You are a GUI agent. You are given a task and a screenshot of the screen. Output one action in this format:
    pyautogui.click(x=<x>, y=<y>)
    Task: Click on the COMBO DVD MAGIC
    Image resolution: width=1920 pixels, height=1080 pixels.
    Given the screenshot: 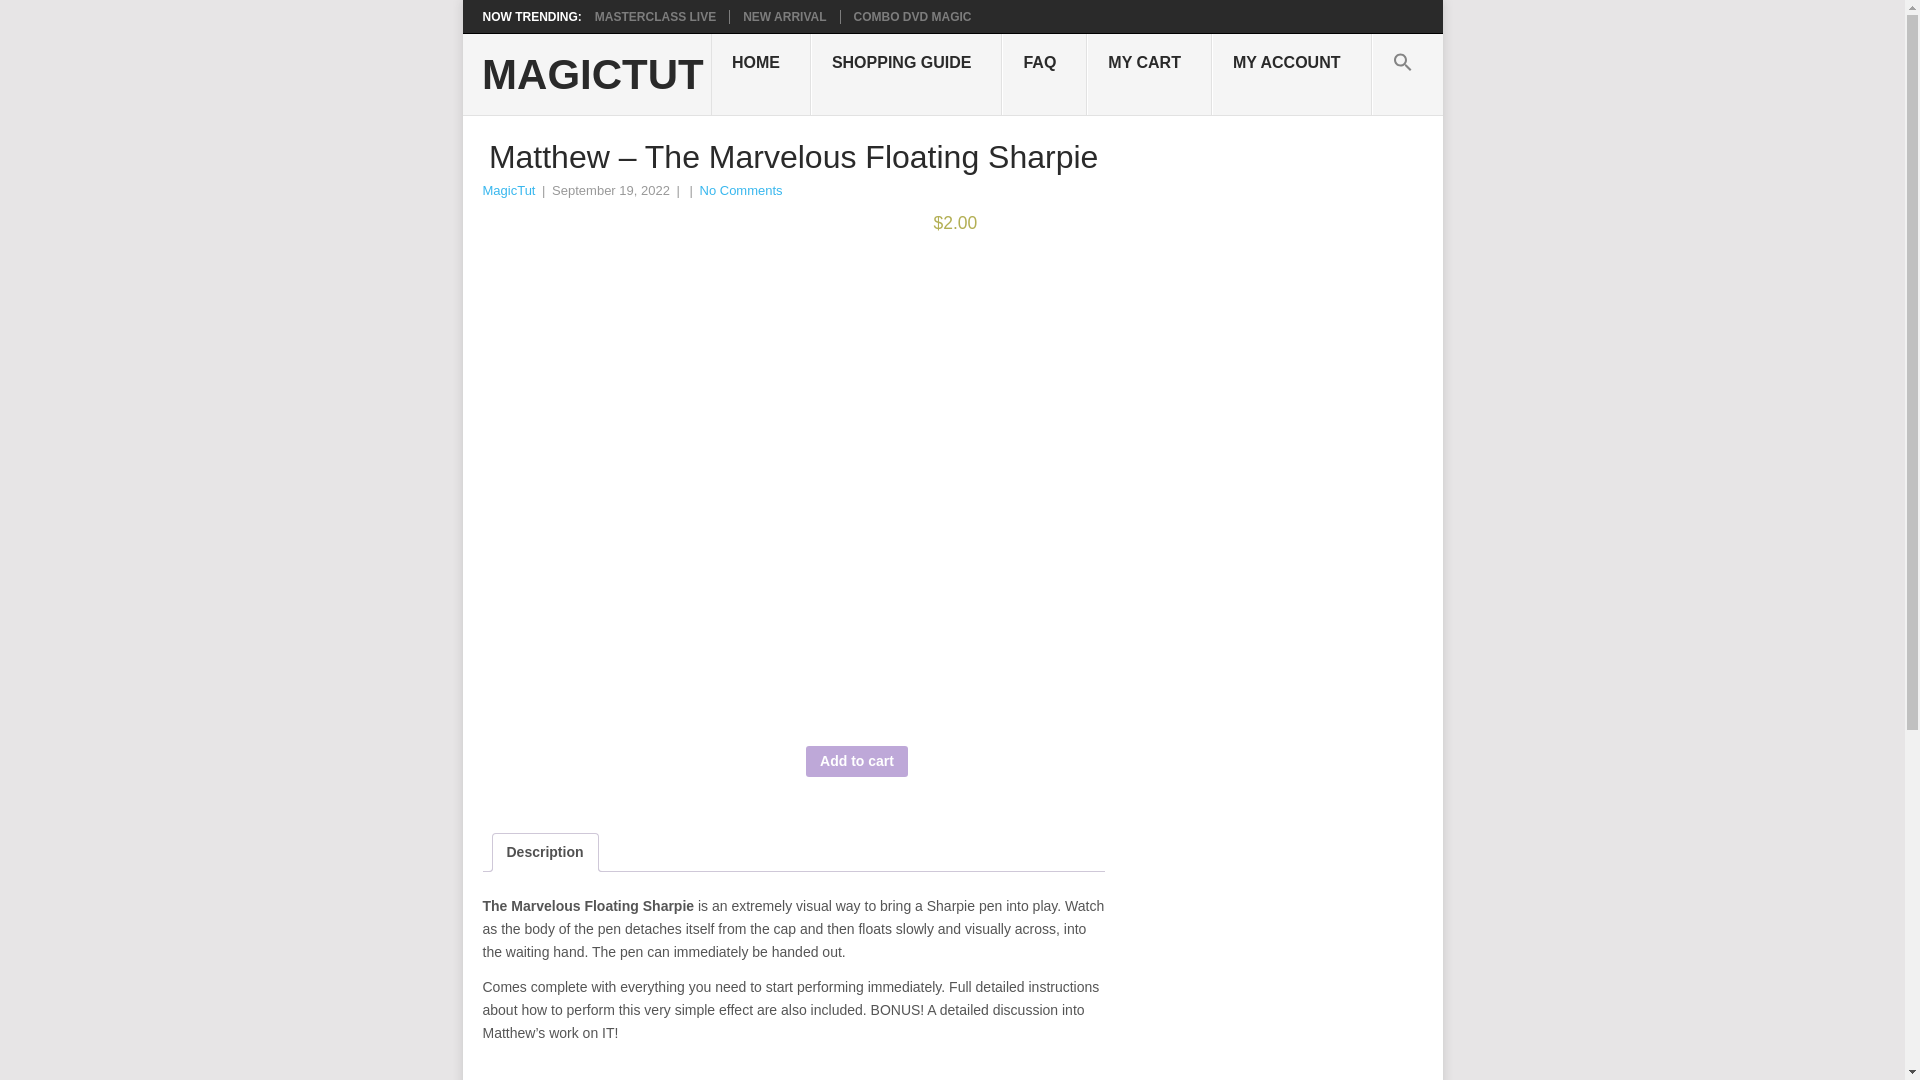 What is the action you would take?
    pyautogui.click(x=912, y=16)
    